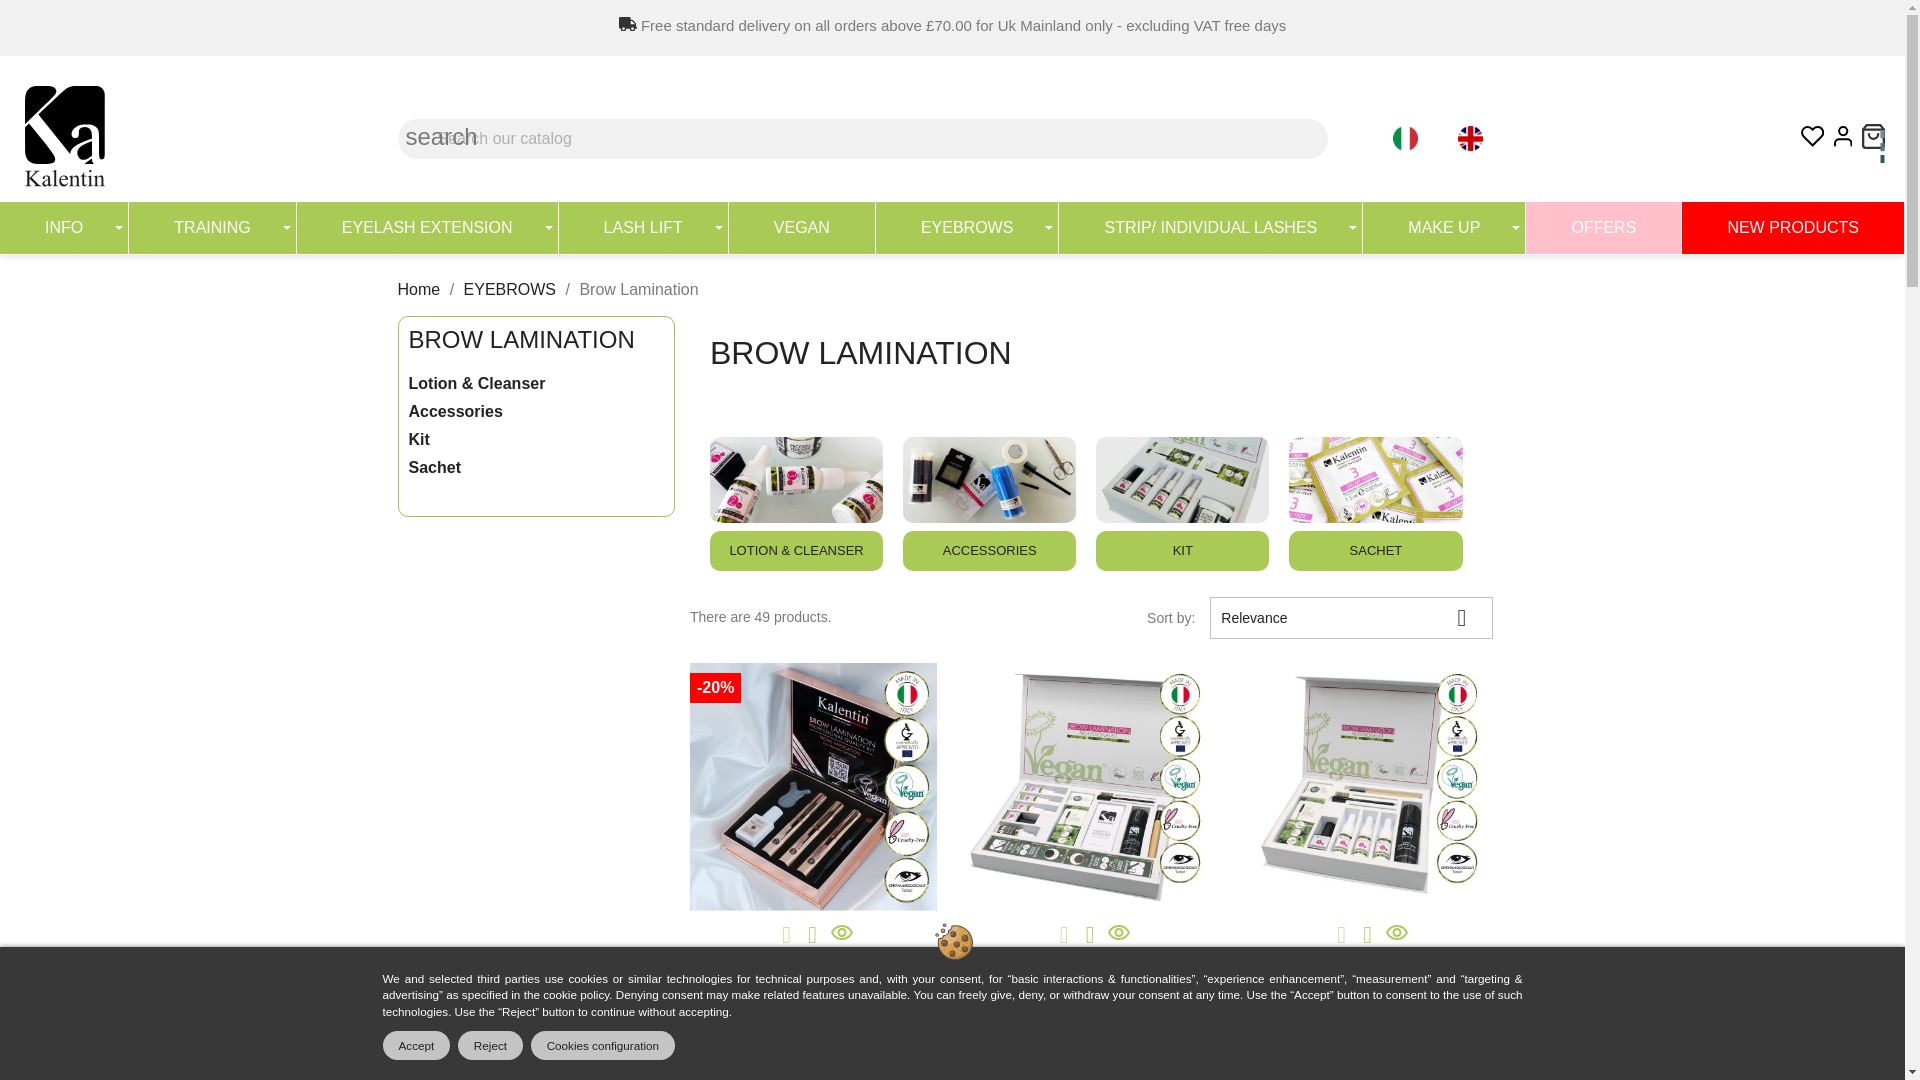 The height and width of the screenshot is (1080, 1920). What do you see at coordinates (988, 480) in the screenshot?
I see `Accessories` at bounding box center [988, 480].